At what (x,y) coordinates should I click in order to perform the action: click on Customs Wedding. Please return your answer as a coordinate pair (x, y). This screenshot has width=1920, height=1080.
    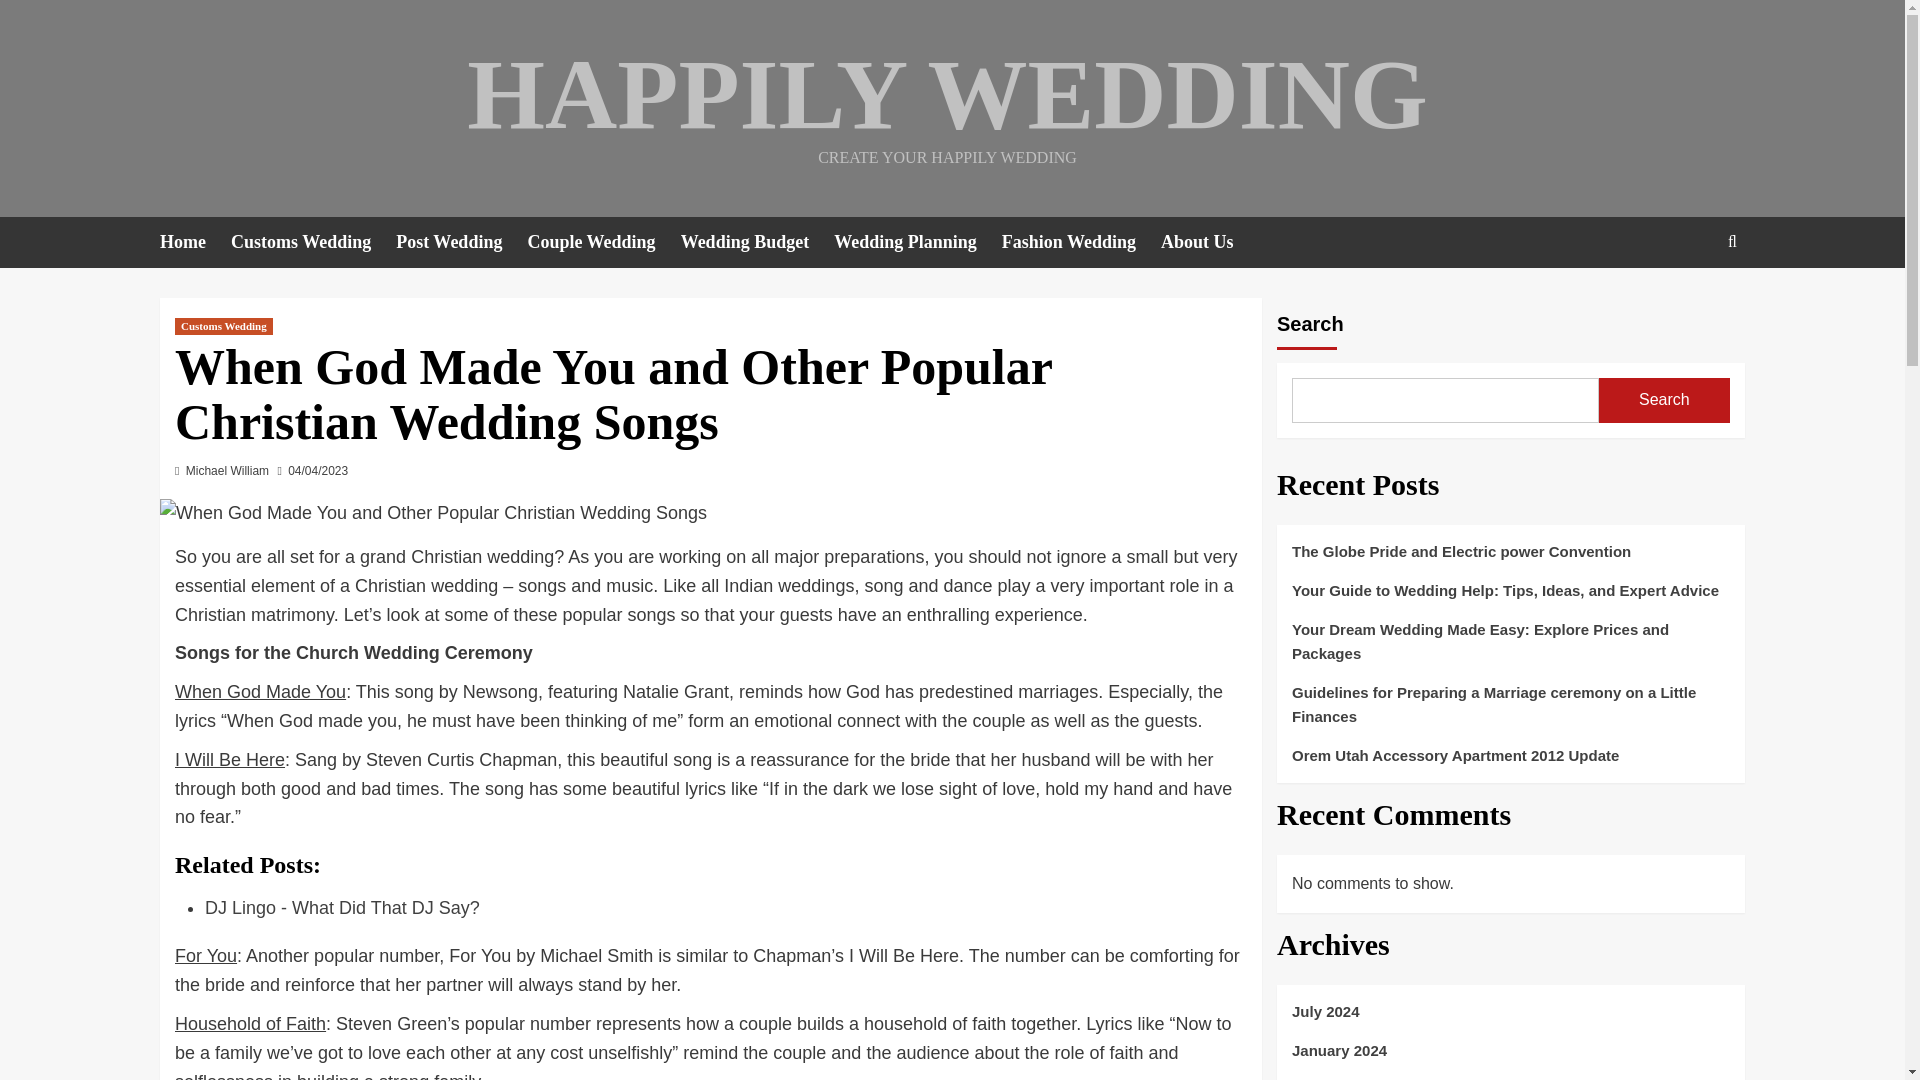
    Looking at the image, I should click on (223, 326).